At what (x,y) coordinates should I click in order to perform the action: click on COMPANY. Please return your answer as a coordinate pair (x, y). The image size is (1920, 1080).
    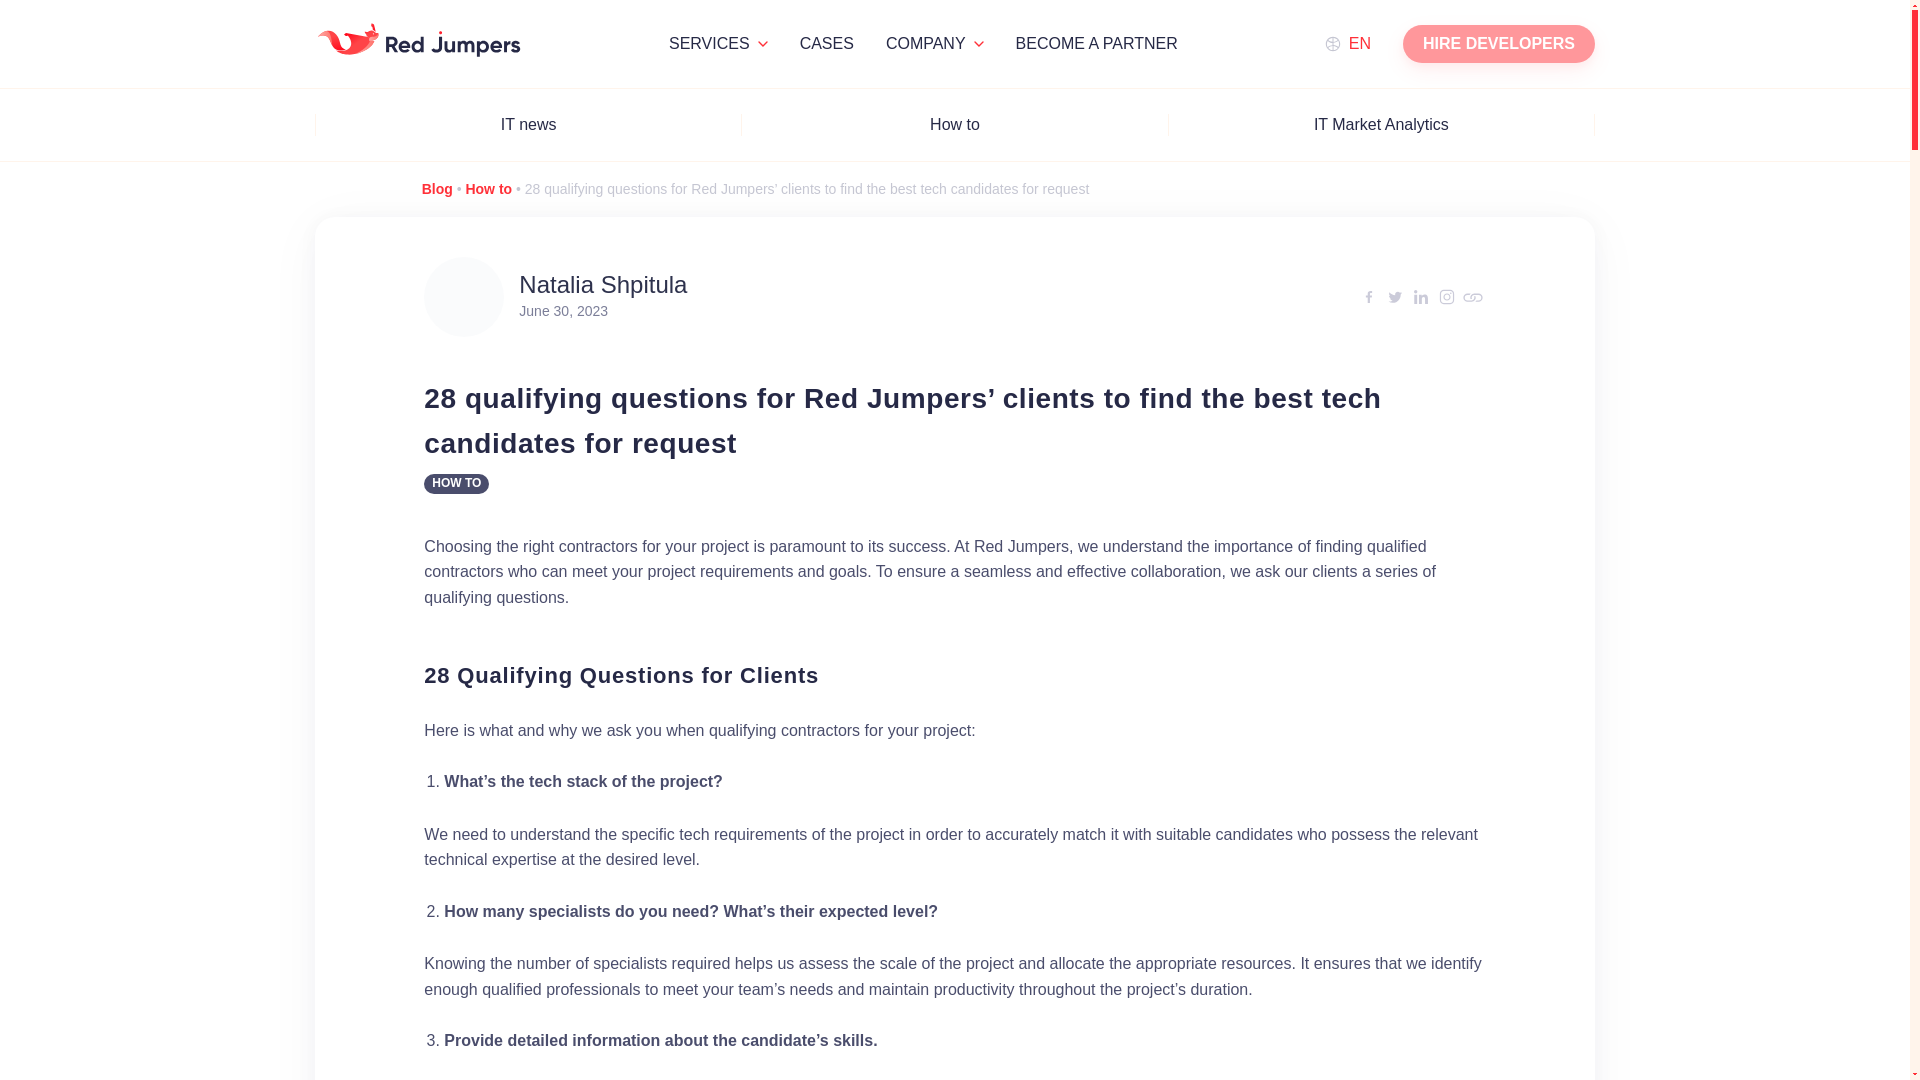
    Looking at the image, I should click on (934, 44).